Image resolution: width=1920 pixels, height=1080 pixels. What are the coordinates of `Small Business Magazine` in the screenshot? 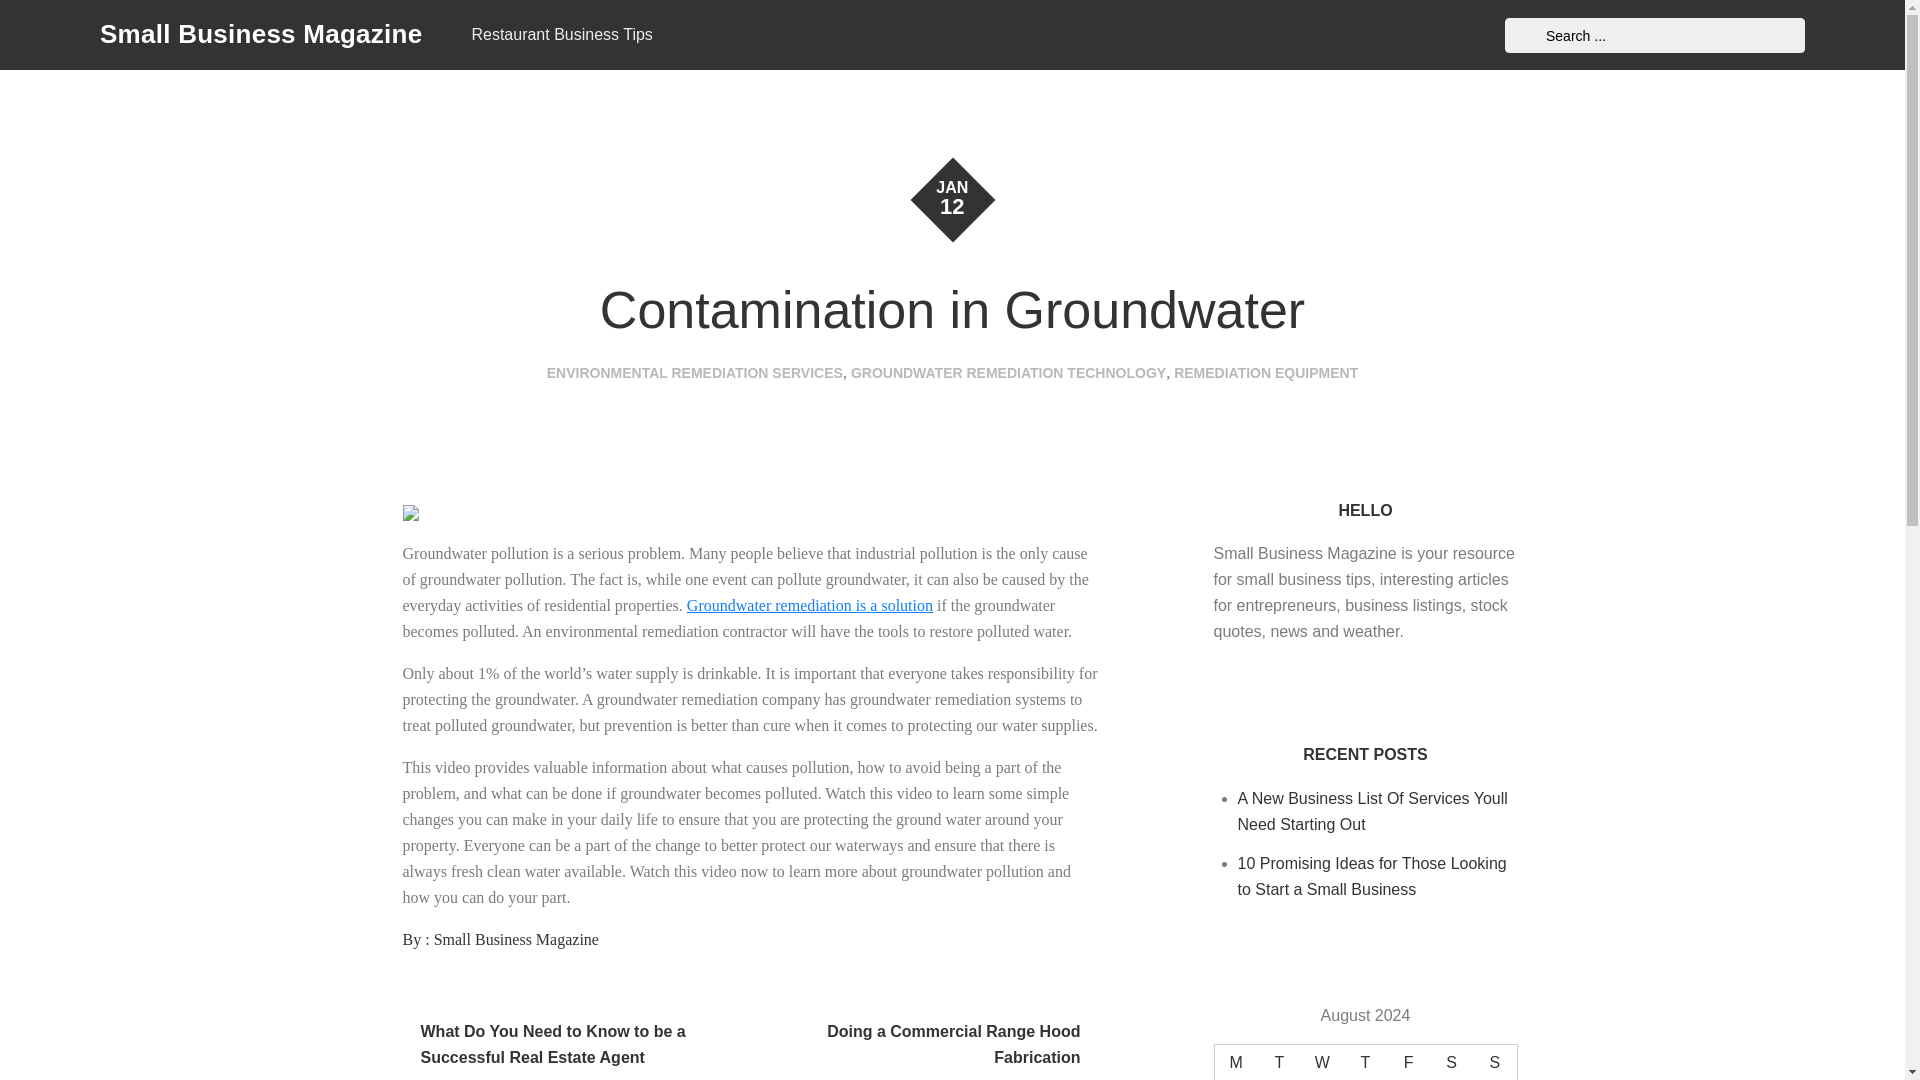 It's located at (516, 939).